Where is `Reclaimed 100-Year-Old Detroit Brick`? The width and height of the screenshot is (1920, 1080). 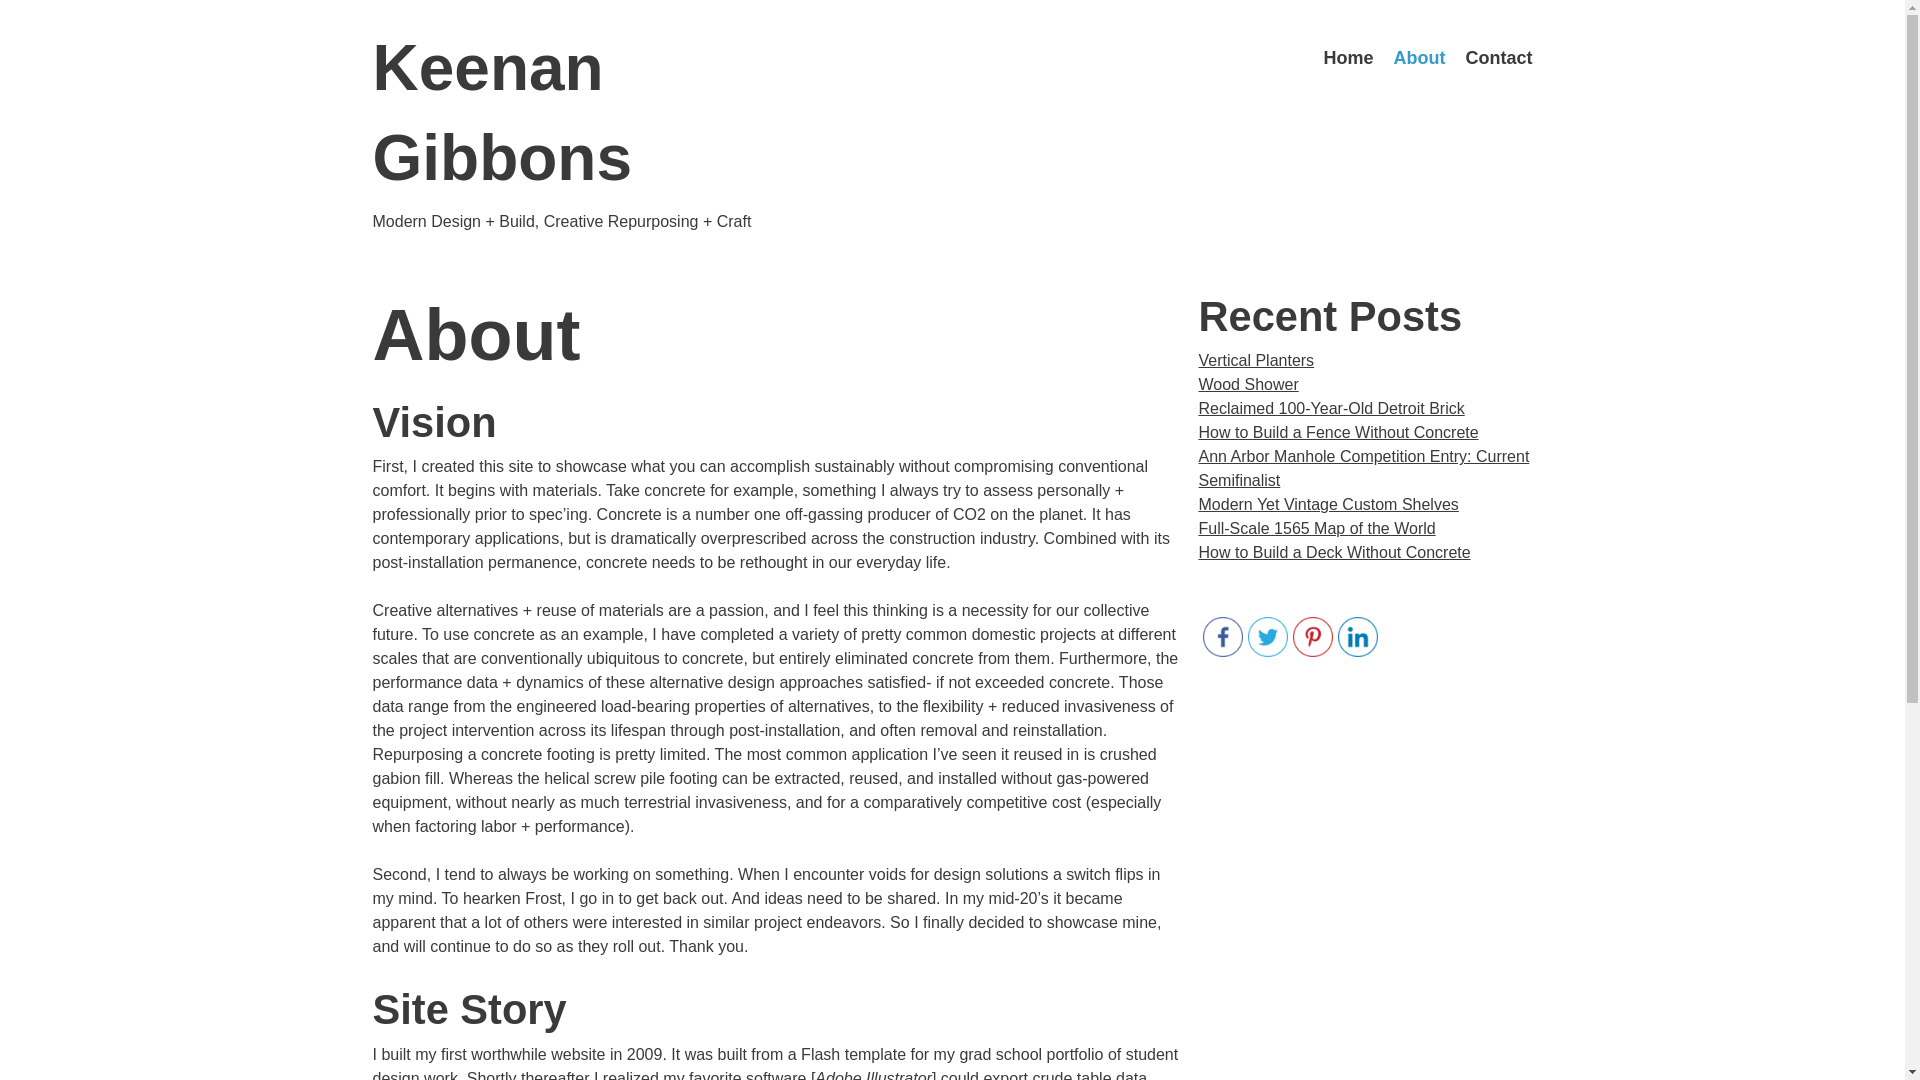
Reclaimed 100-Year-Old Detroit Brick is located at coordinates (1330, 408).